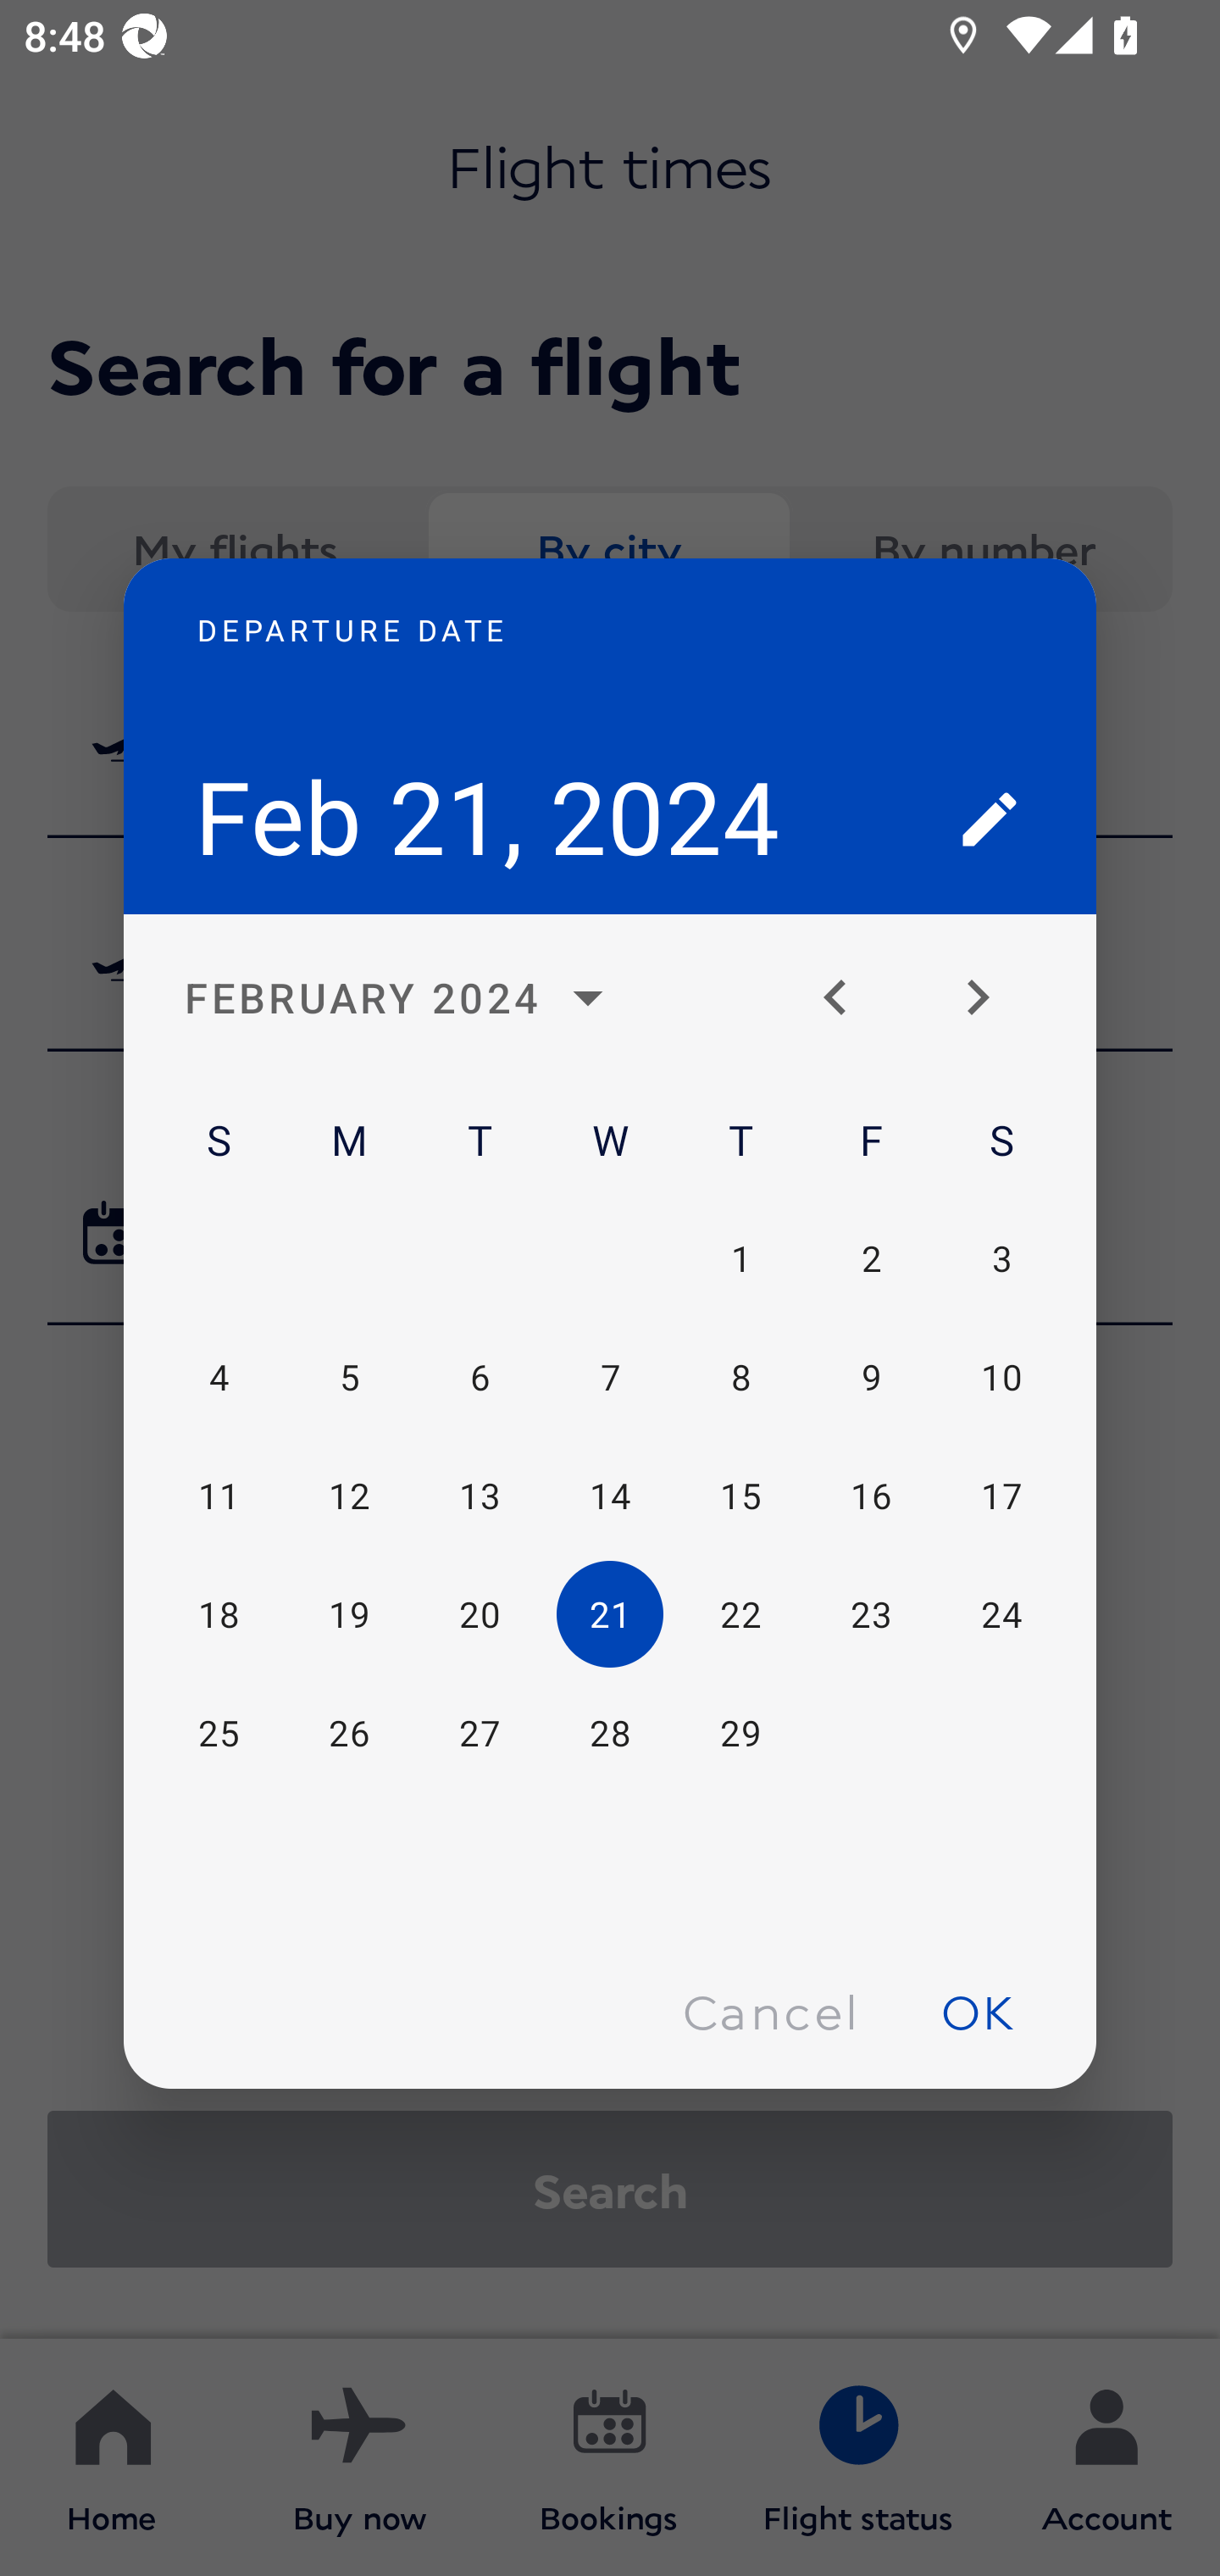 This screenshot has width=1220, height=2576. What do you see at coordinates (403, 998) in the screenshot?
I see `FEBRUARY 2024` at bounding box center [403, 998].